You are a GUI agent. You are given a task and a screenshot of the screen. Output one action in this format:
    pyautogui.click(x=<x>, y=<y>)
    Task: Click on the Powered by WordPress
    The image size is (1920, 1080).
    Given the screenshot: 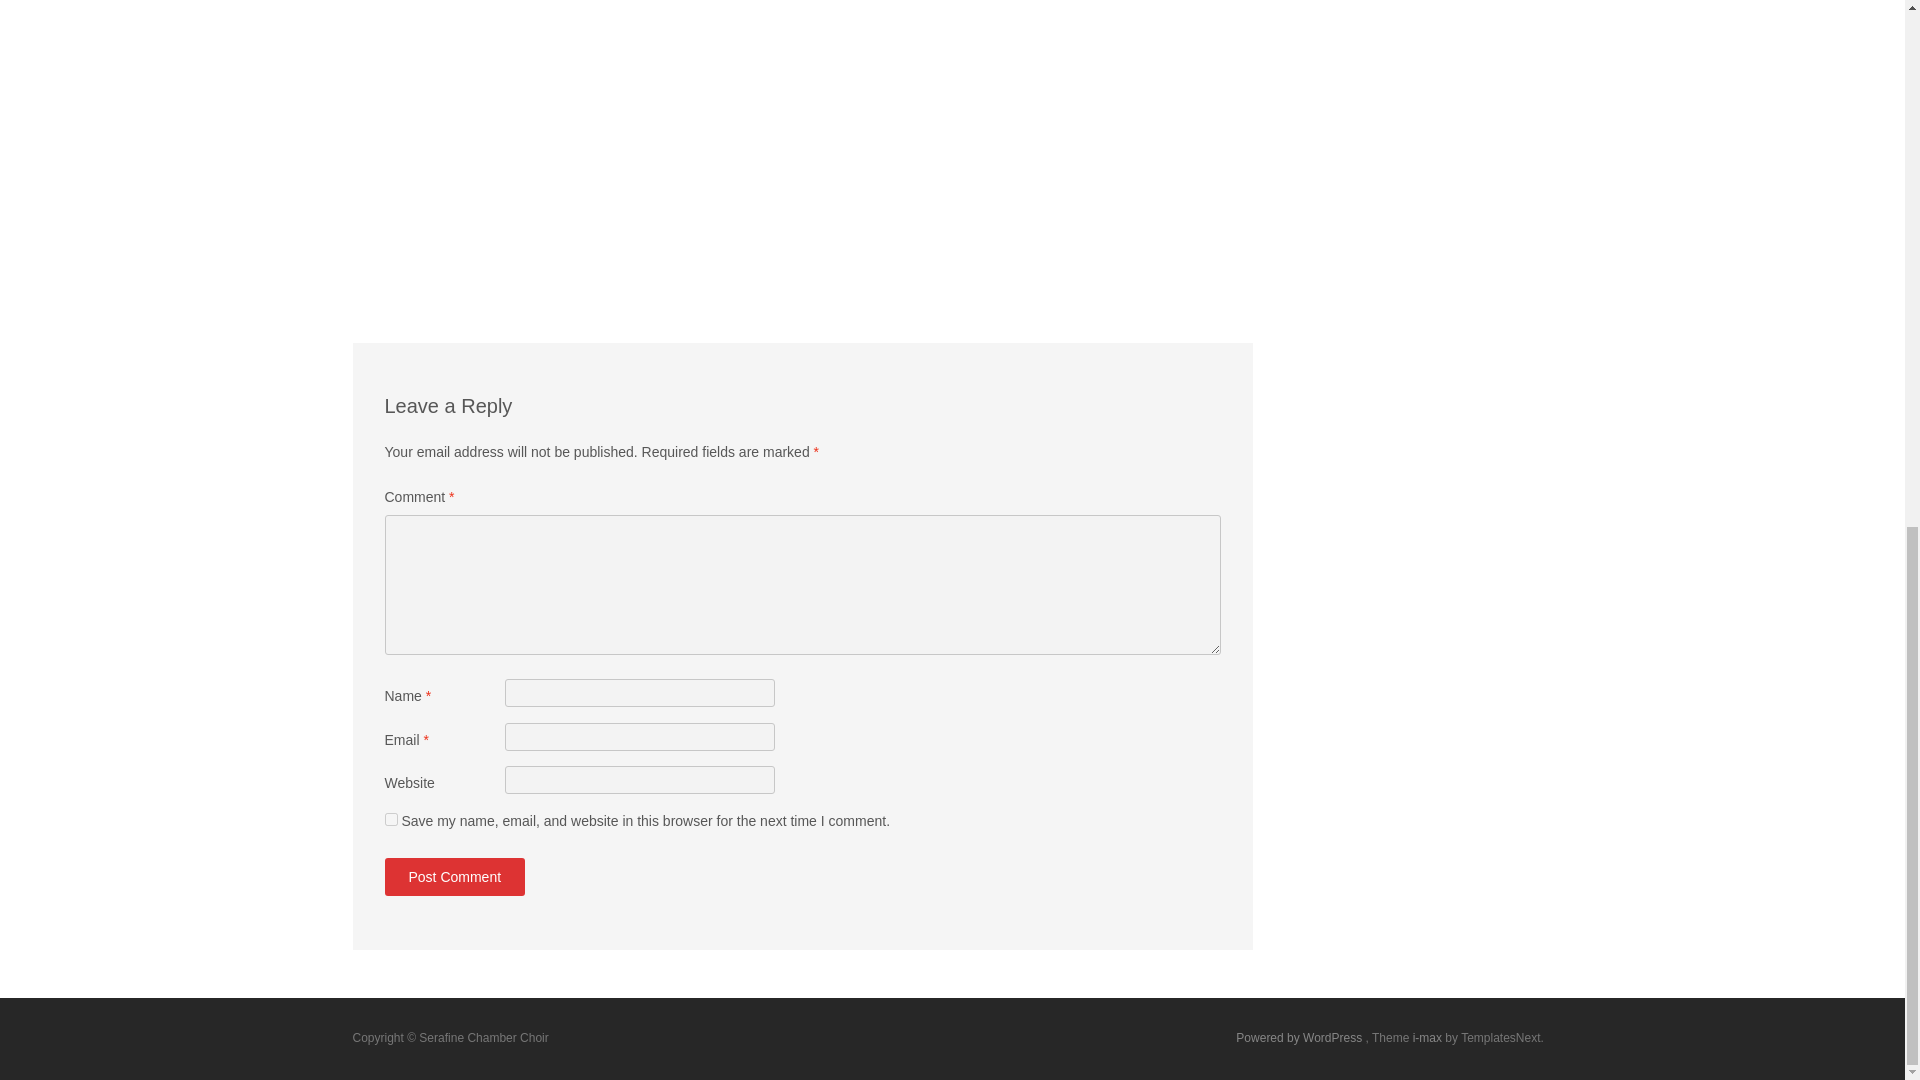 What is the action you would take?
    pyautogui.click(x=1300, y=1038)
    